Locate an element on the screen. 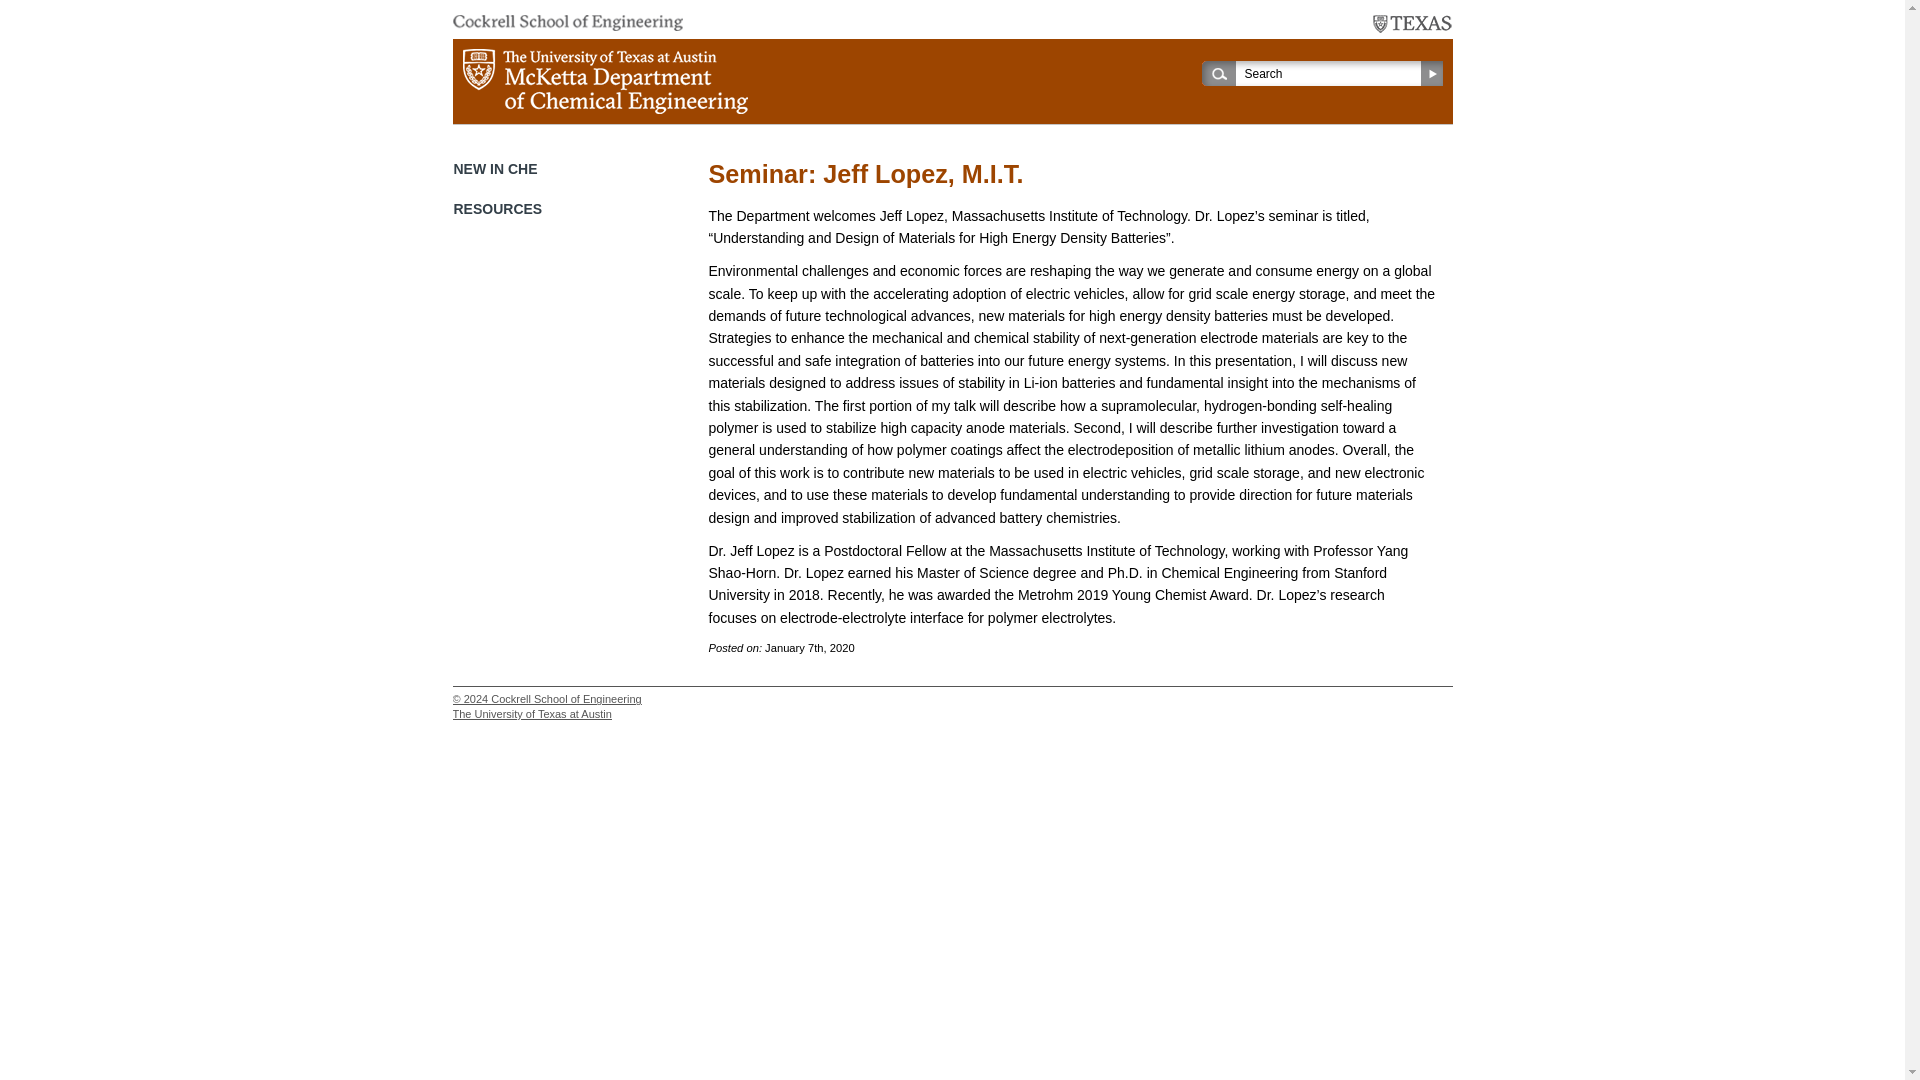 The width and height of the screenshot is (1920, 1080). Search is located at coordinates (1332, 72).